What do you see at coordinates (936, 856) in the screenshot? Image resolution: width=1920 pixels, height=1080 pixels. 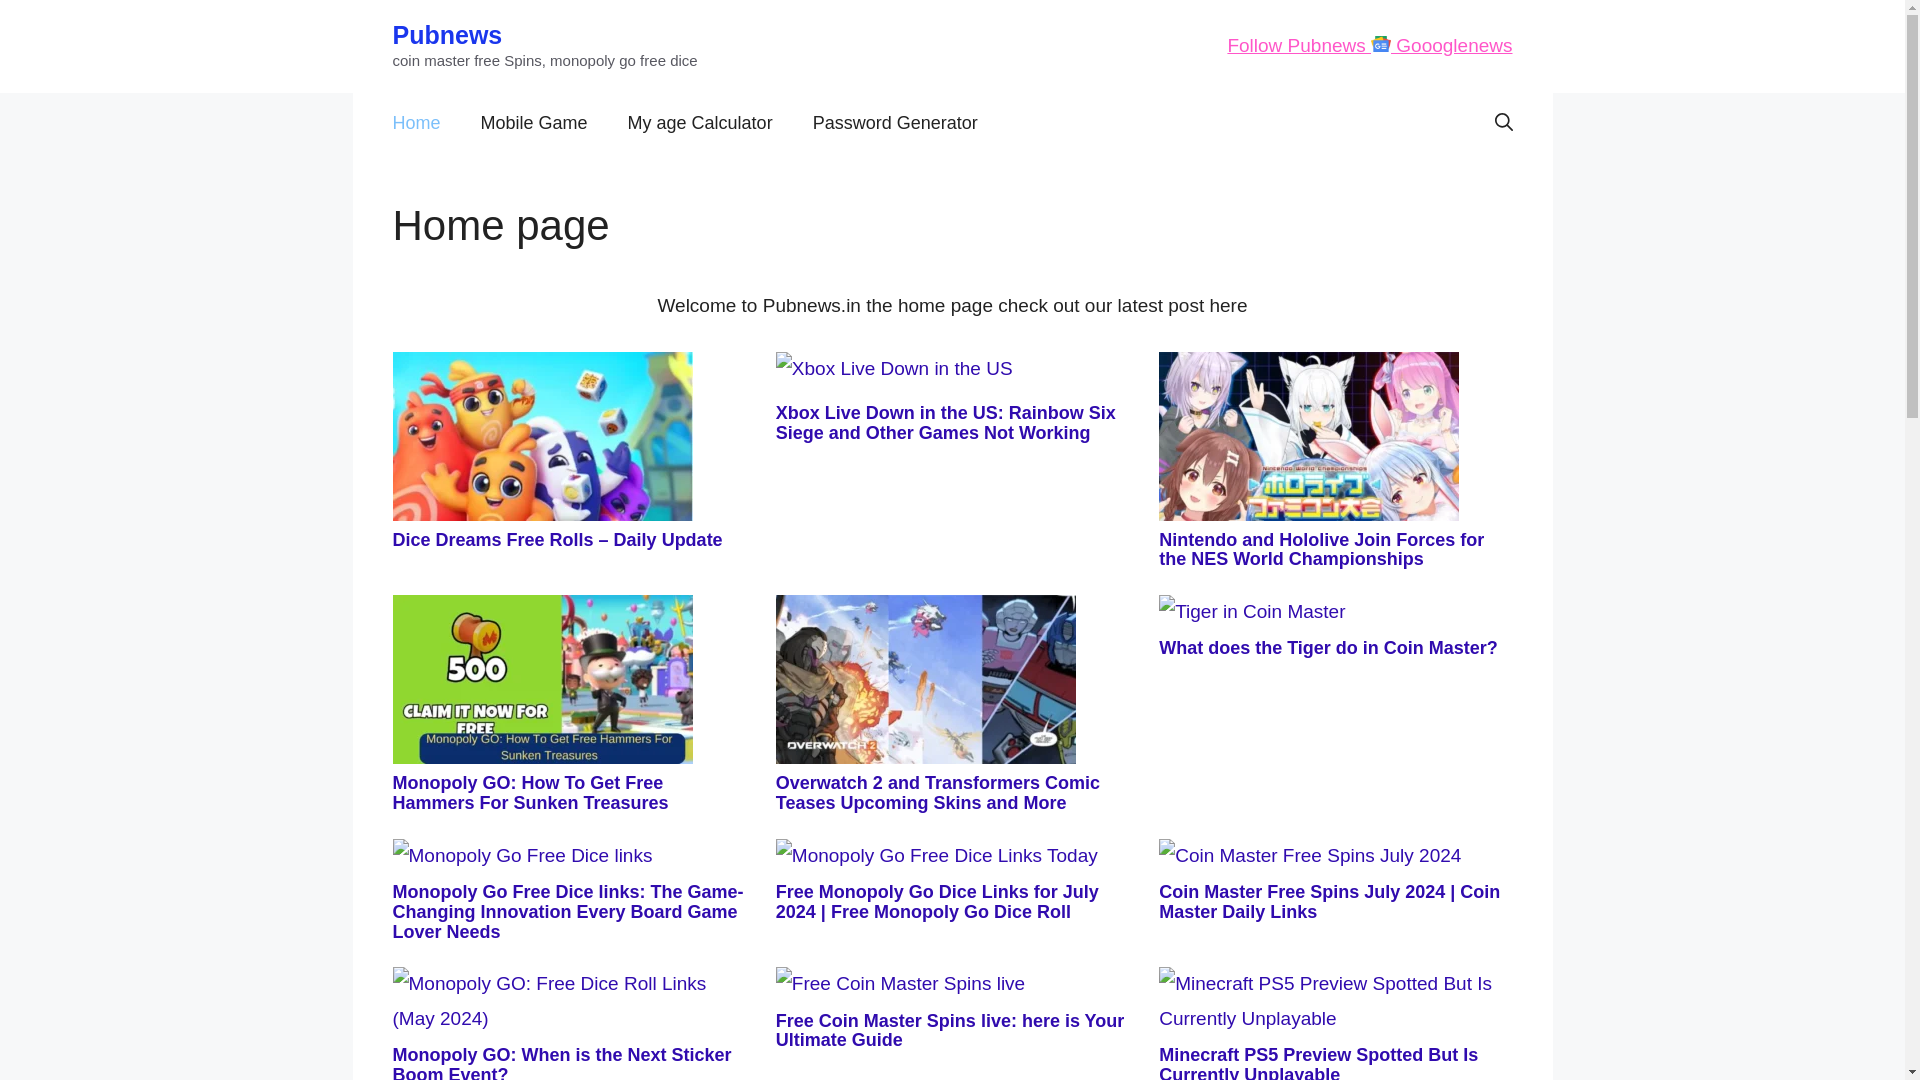 I see `Home page 8` at bounding box center [936, 856].